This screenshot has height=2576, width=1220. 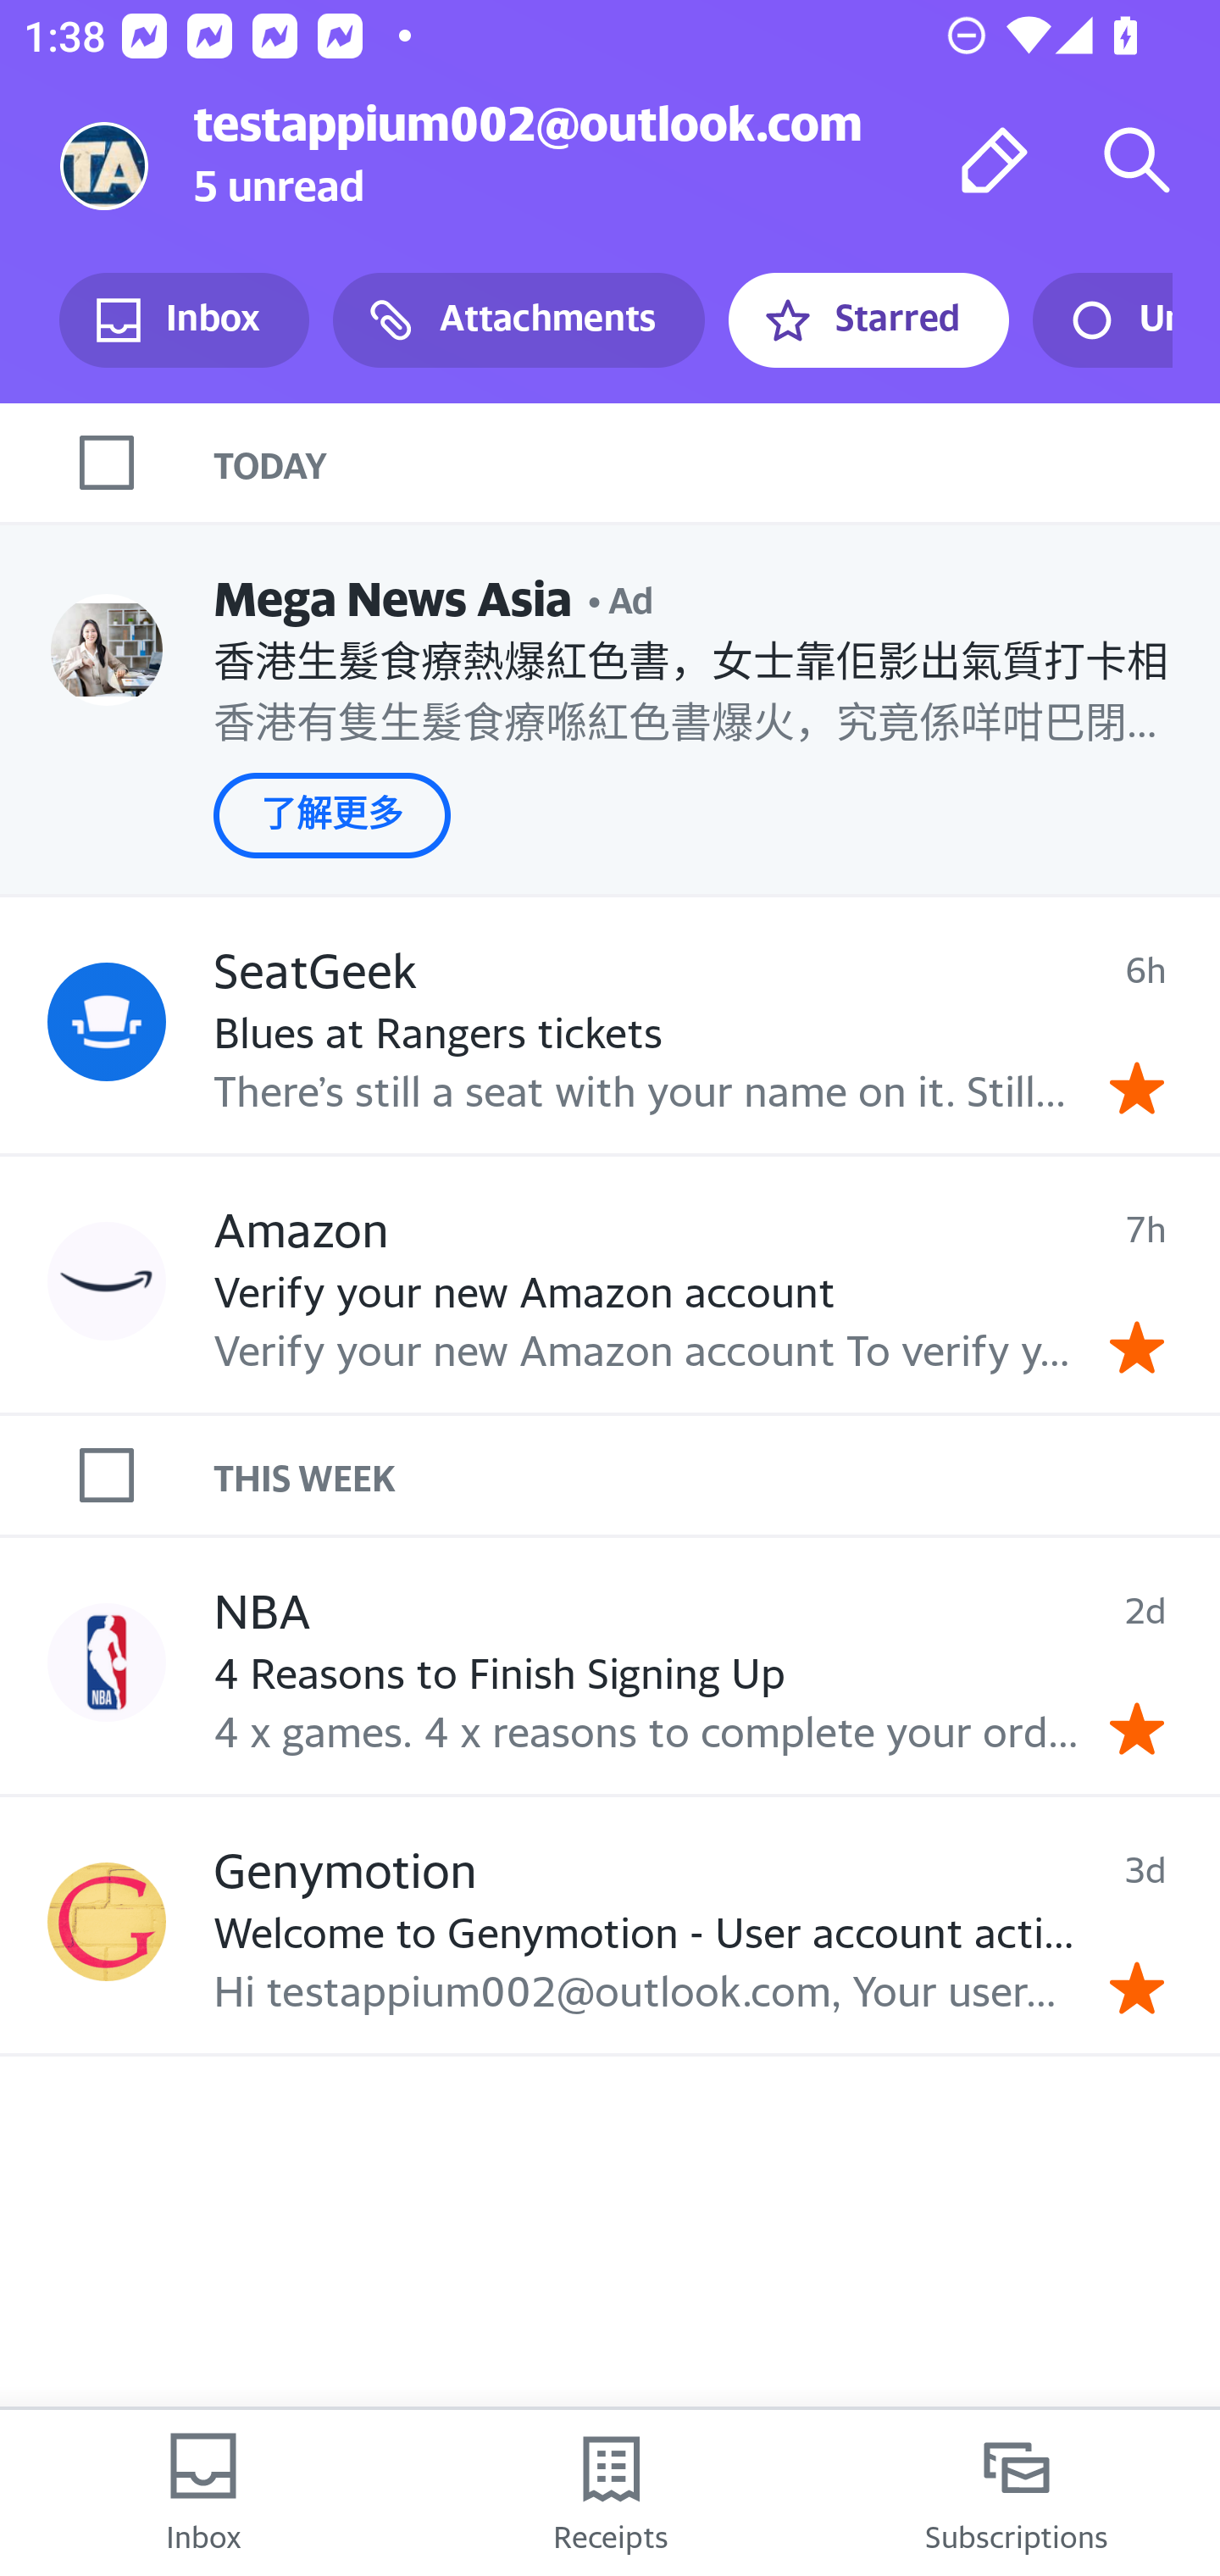 I want to click on Remove star., so click(x=1137, y=1348).